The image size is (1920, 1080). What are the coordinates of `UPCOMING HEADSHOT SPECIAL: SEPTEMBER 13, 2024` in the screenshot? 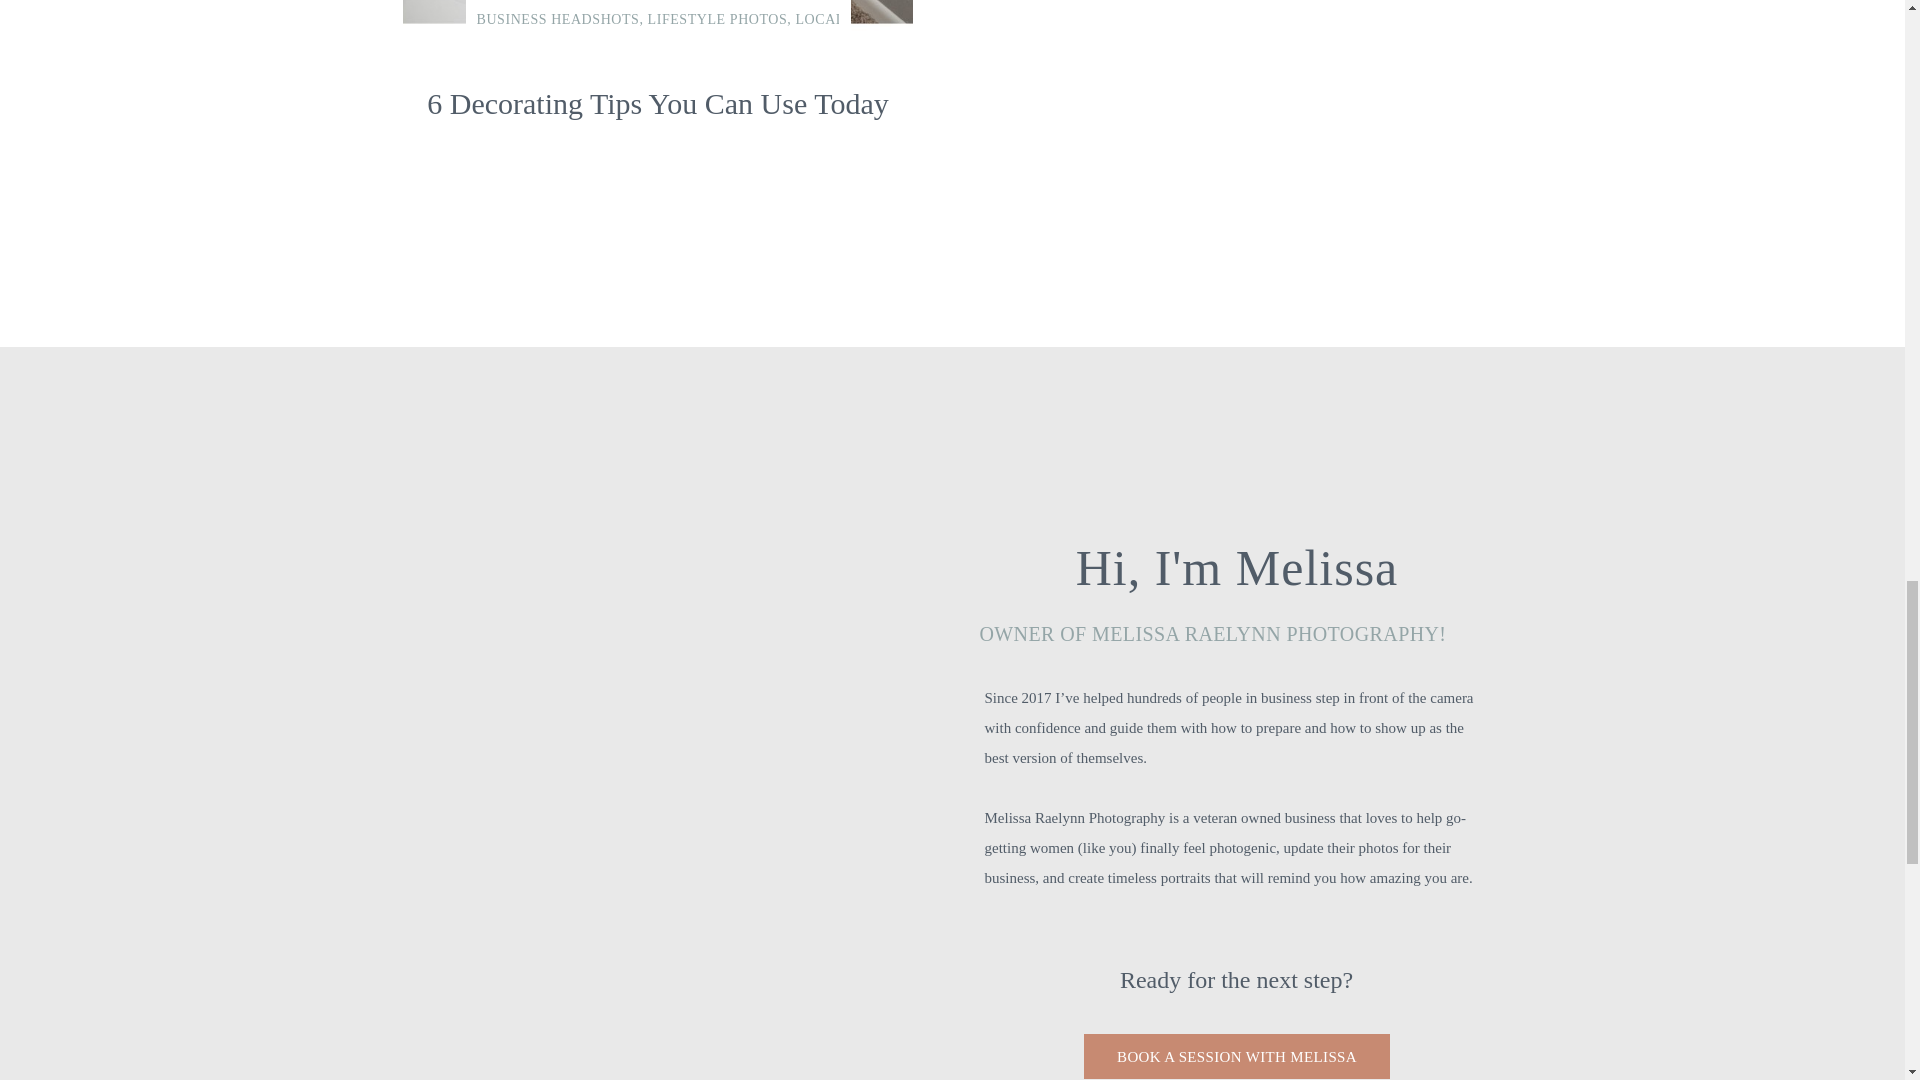 It's located at (953, 633).